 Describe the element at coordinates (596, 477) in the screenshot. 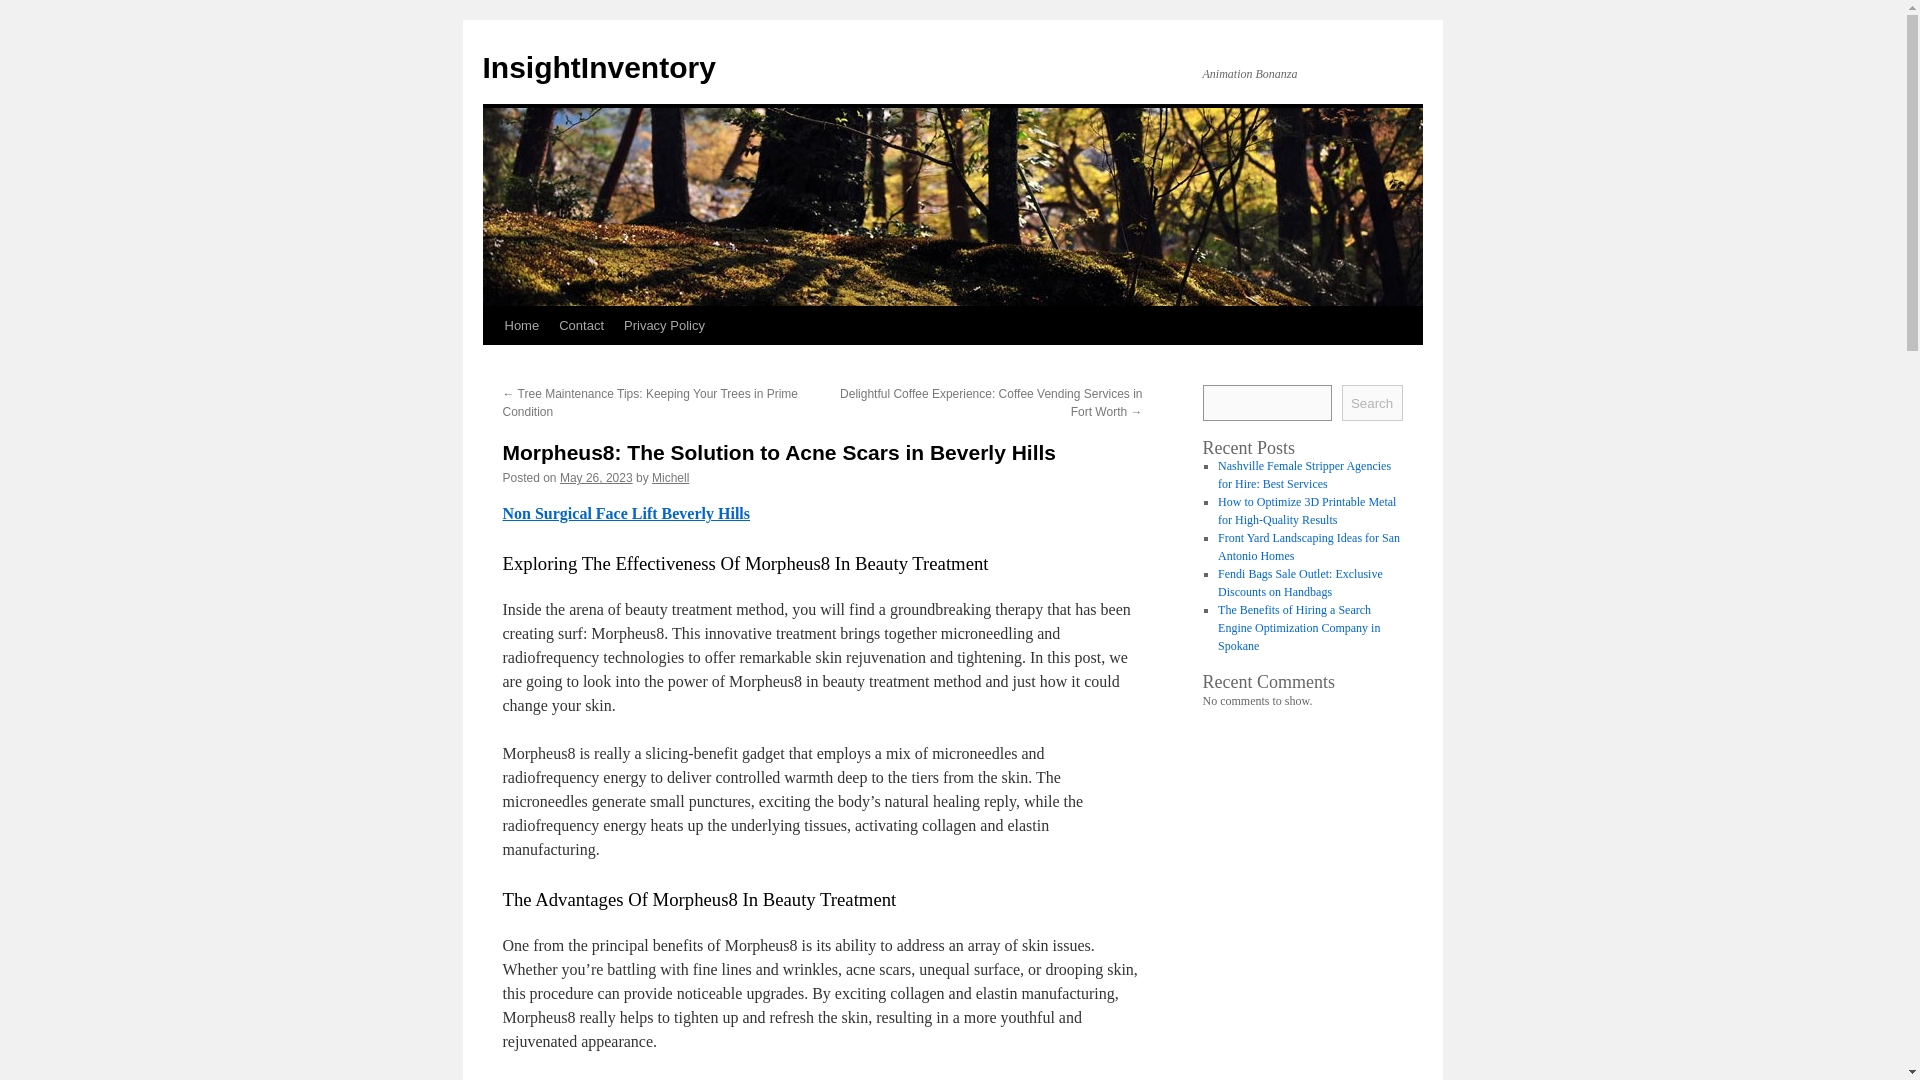

I see `May 26, 2023` at that location.